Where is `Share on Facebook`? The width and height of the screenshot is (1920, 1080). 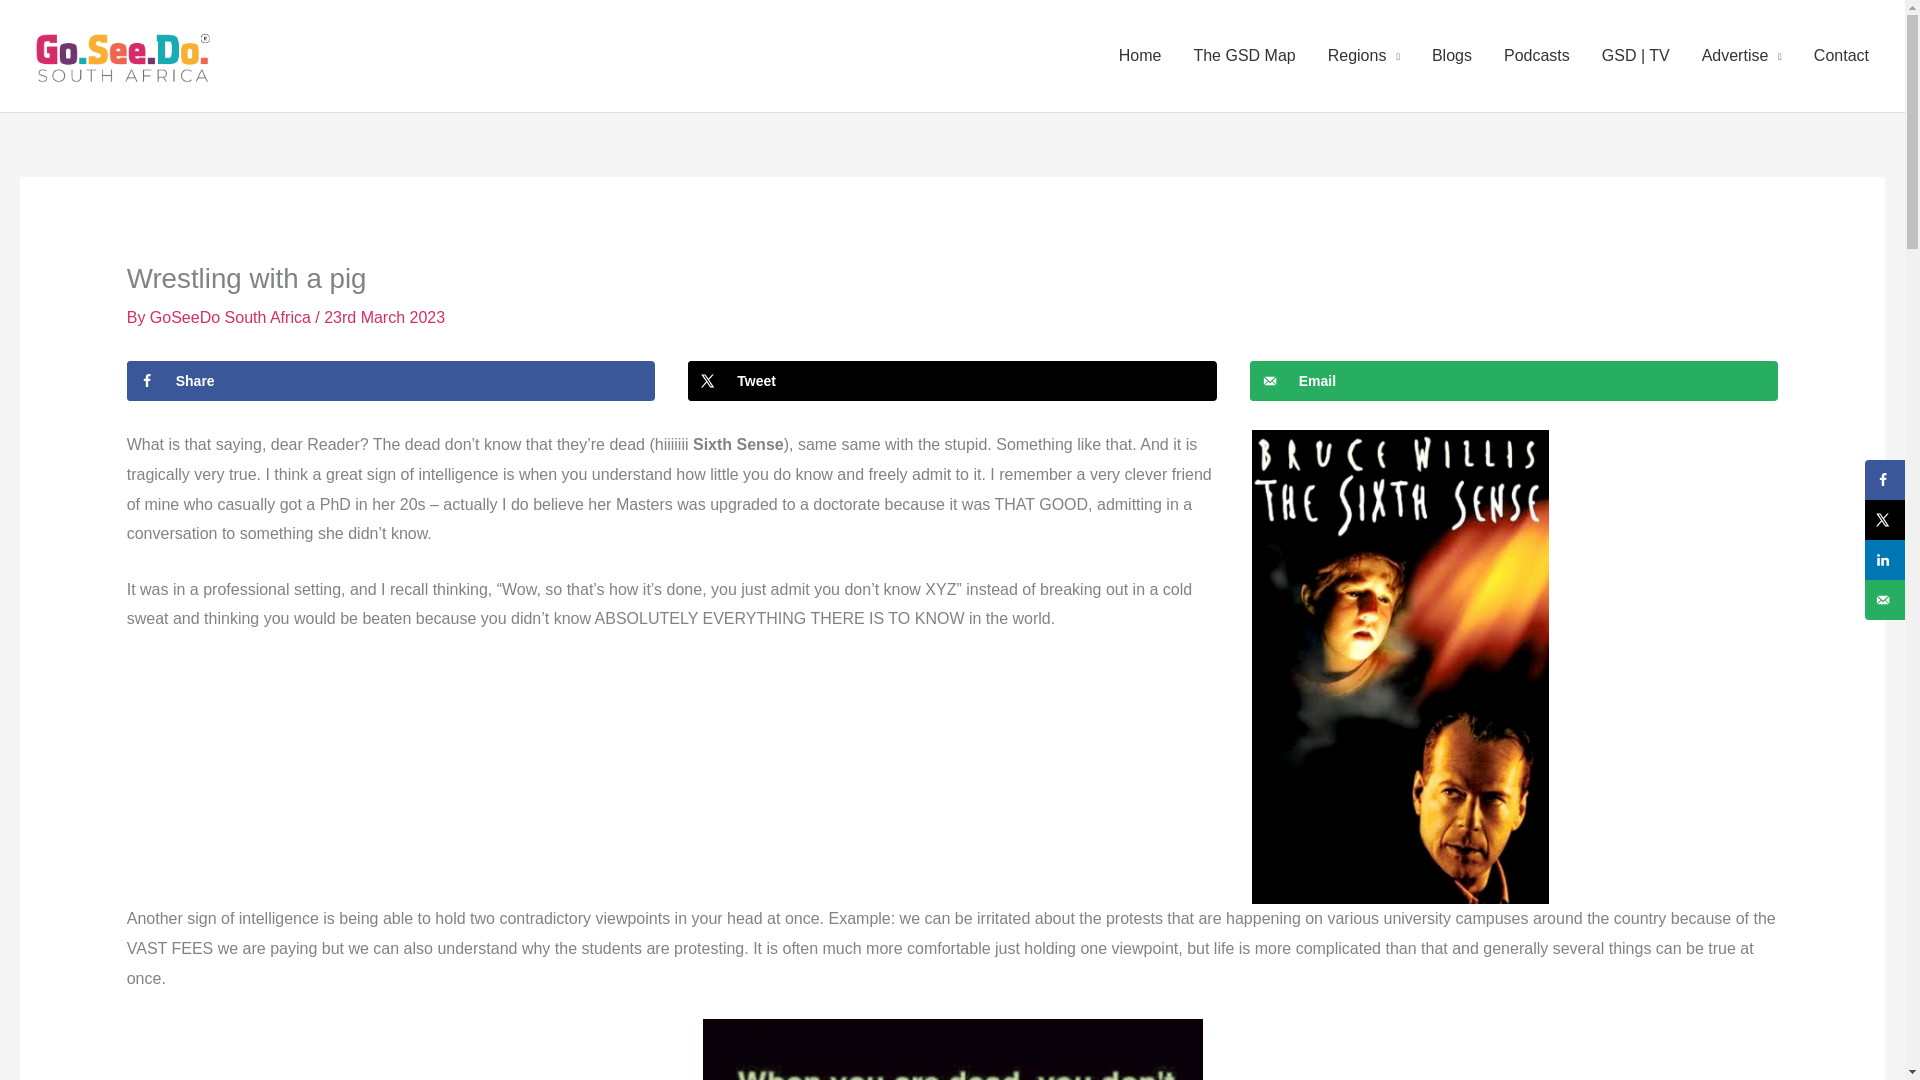
Share on Facebook is located at coordinates (391, 380).